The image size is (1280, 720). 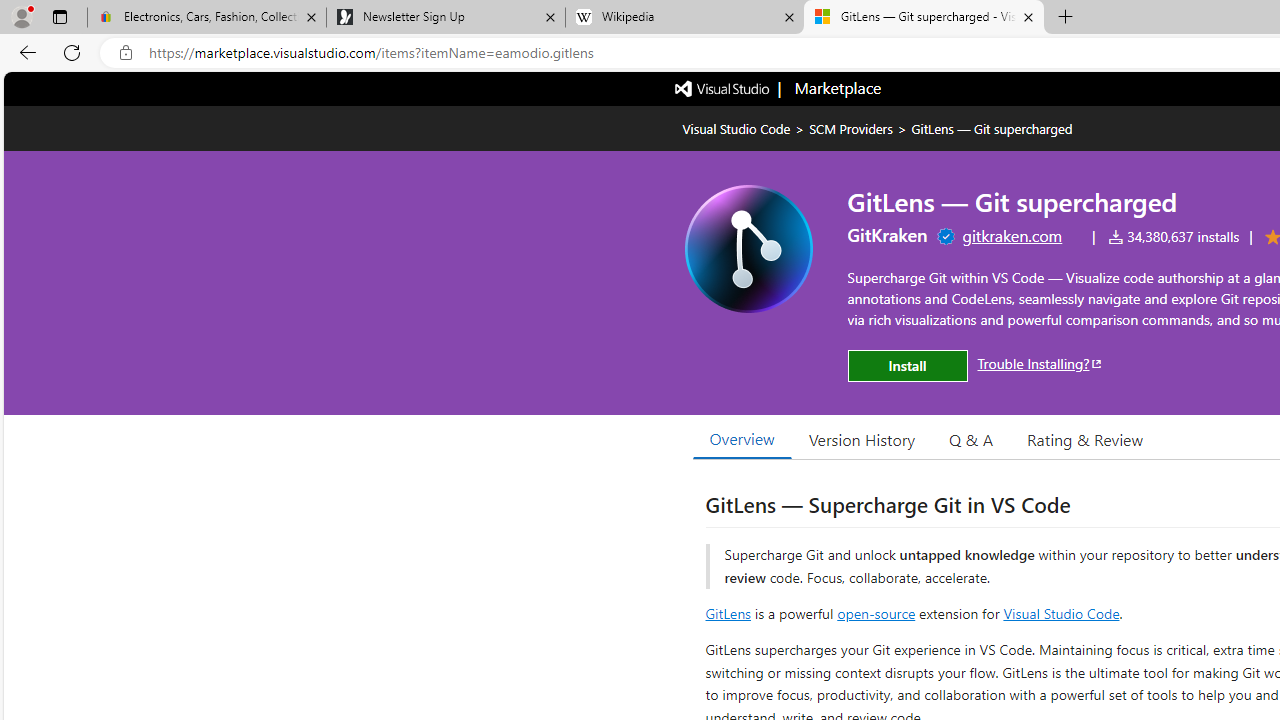 I want to click on Install, so click(x=907, y=366).